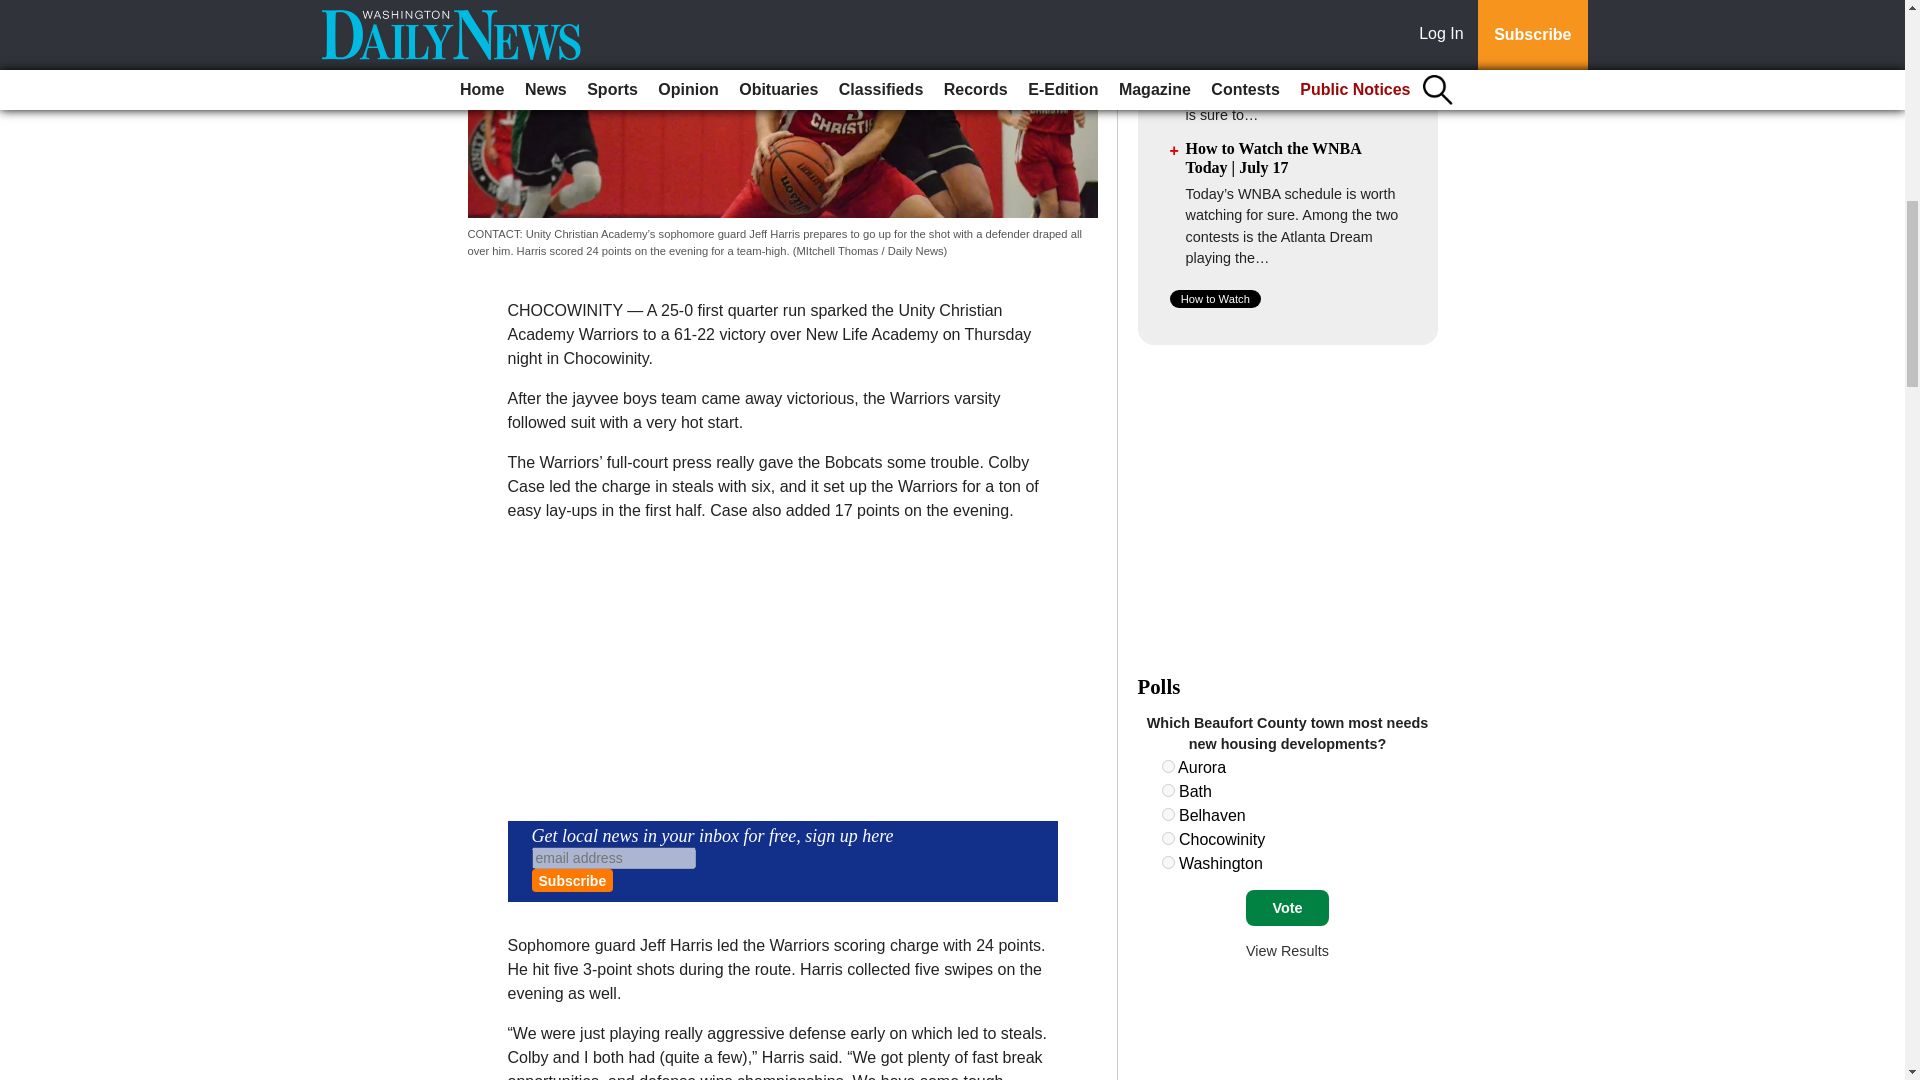  What do you see at coordinates (1168, 790) in the screenshot?
I see `4370` at bounding box center [1168, 790].